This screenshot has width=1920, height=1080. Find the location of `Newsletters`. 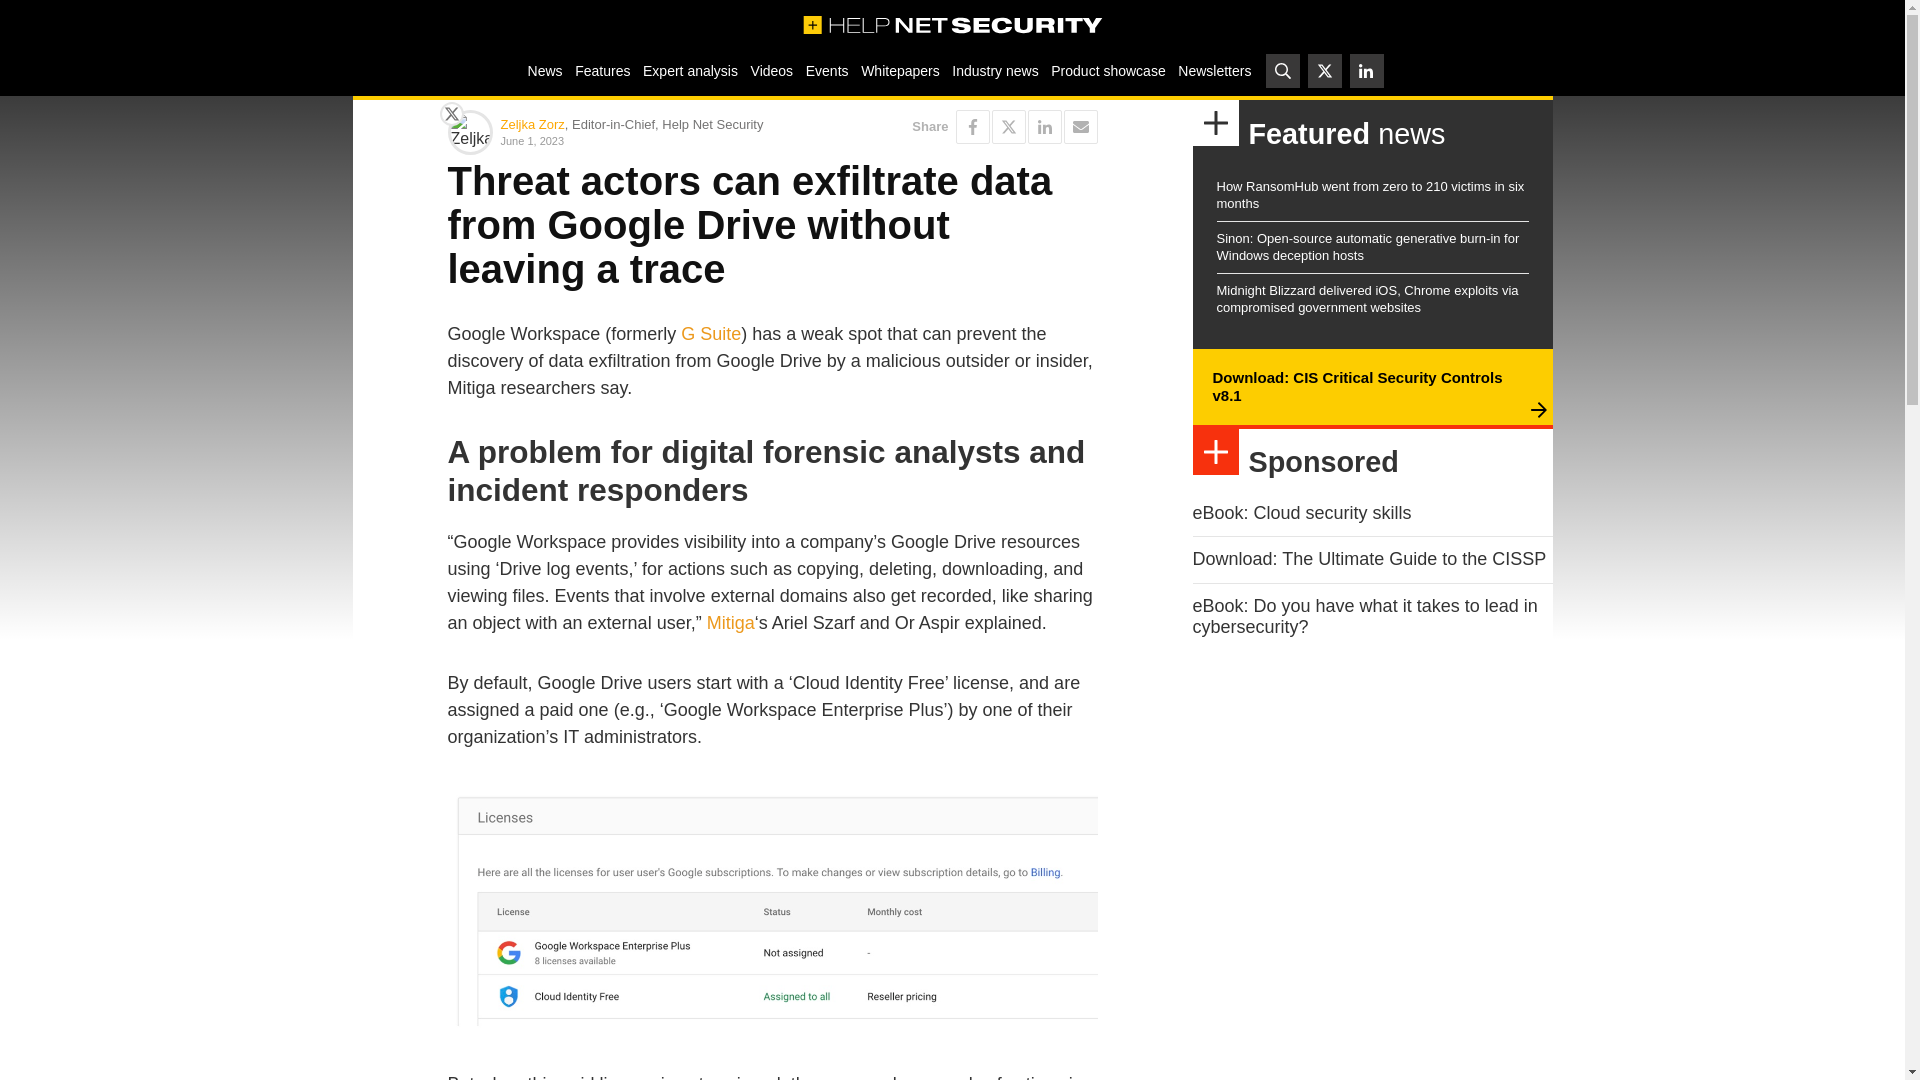

Newsletters is located at coordinates (1214, 70).